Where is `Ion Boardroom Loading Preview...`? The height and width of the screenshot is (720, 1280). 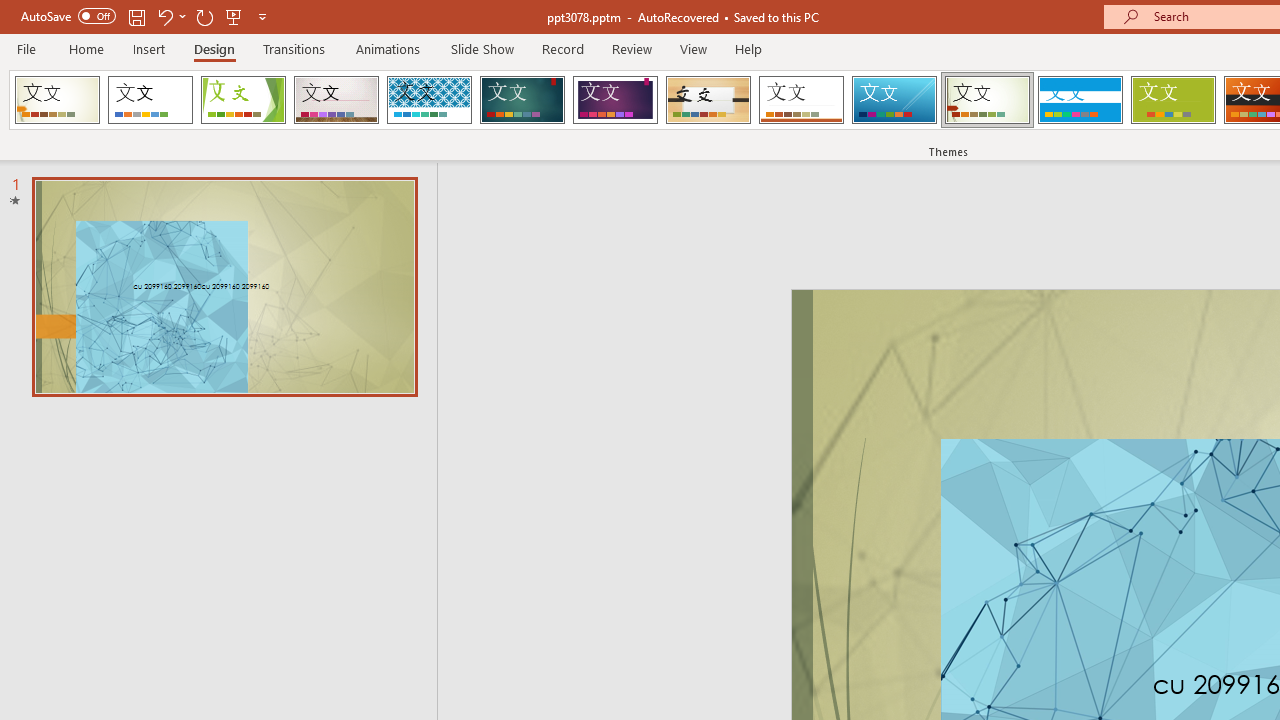 Ion Boardroom Loading Preview... is located at coordinates (615, 100).